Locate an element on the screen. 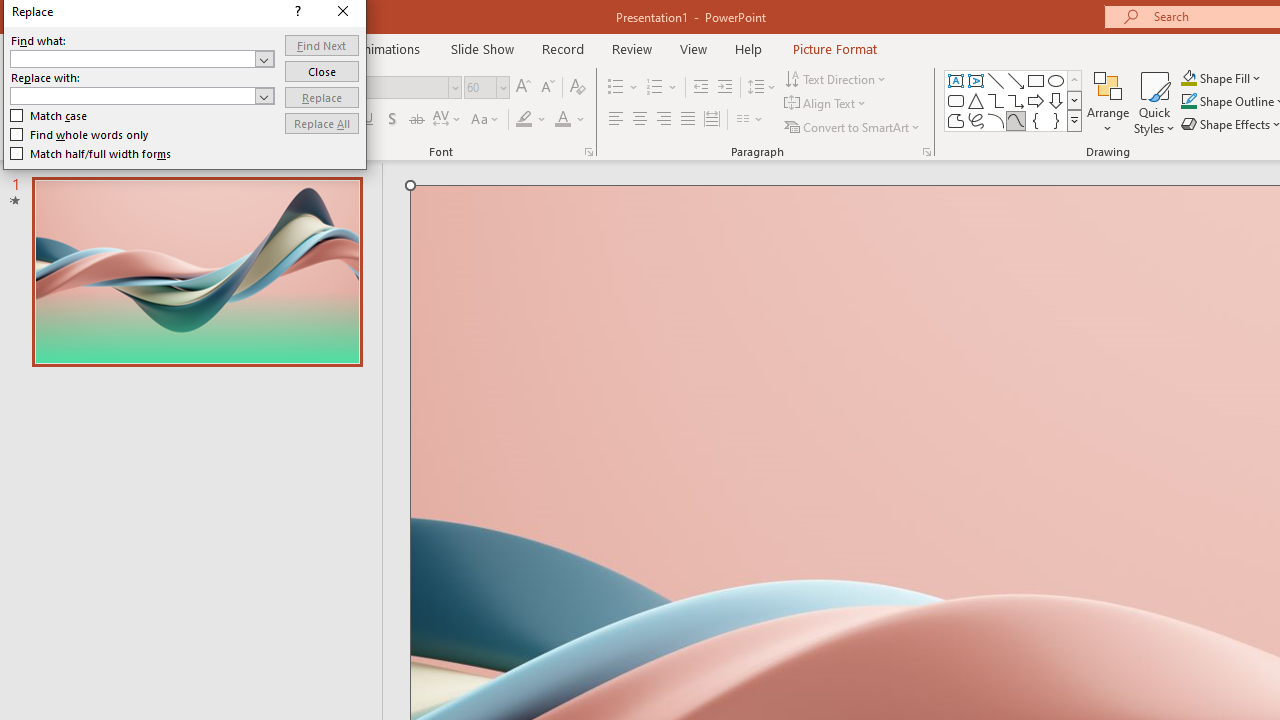  Text Highlight Color Yellow is located at coordinates (524, 120).